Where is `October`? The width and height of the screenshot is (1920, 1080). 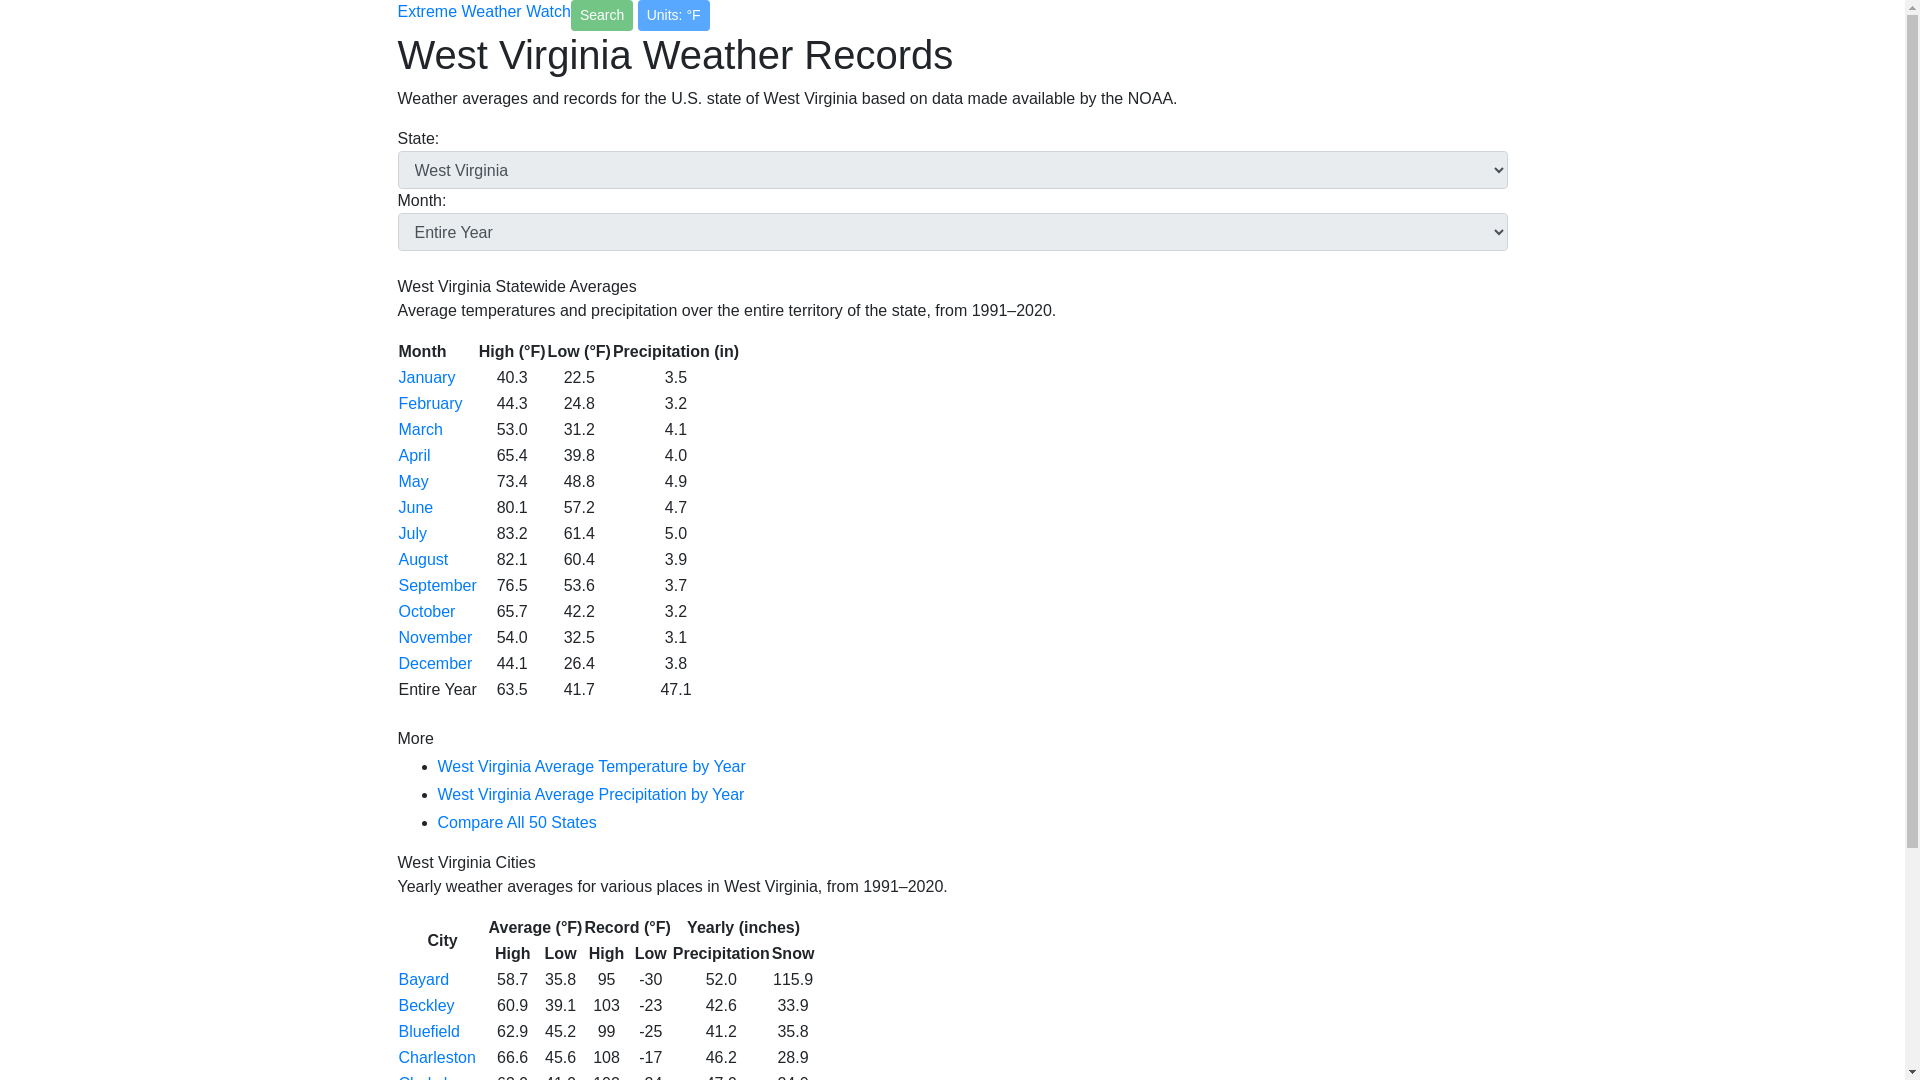
October is located at coordinates (426, 610).